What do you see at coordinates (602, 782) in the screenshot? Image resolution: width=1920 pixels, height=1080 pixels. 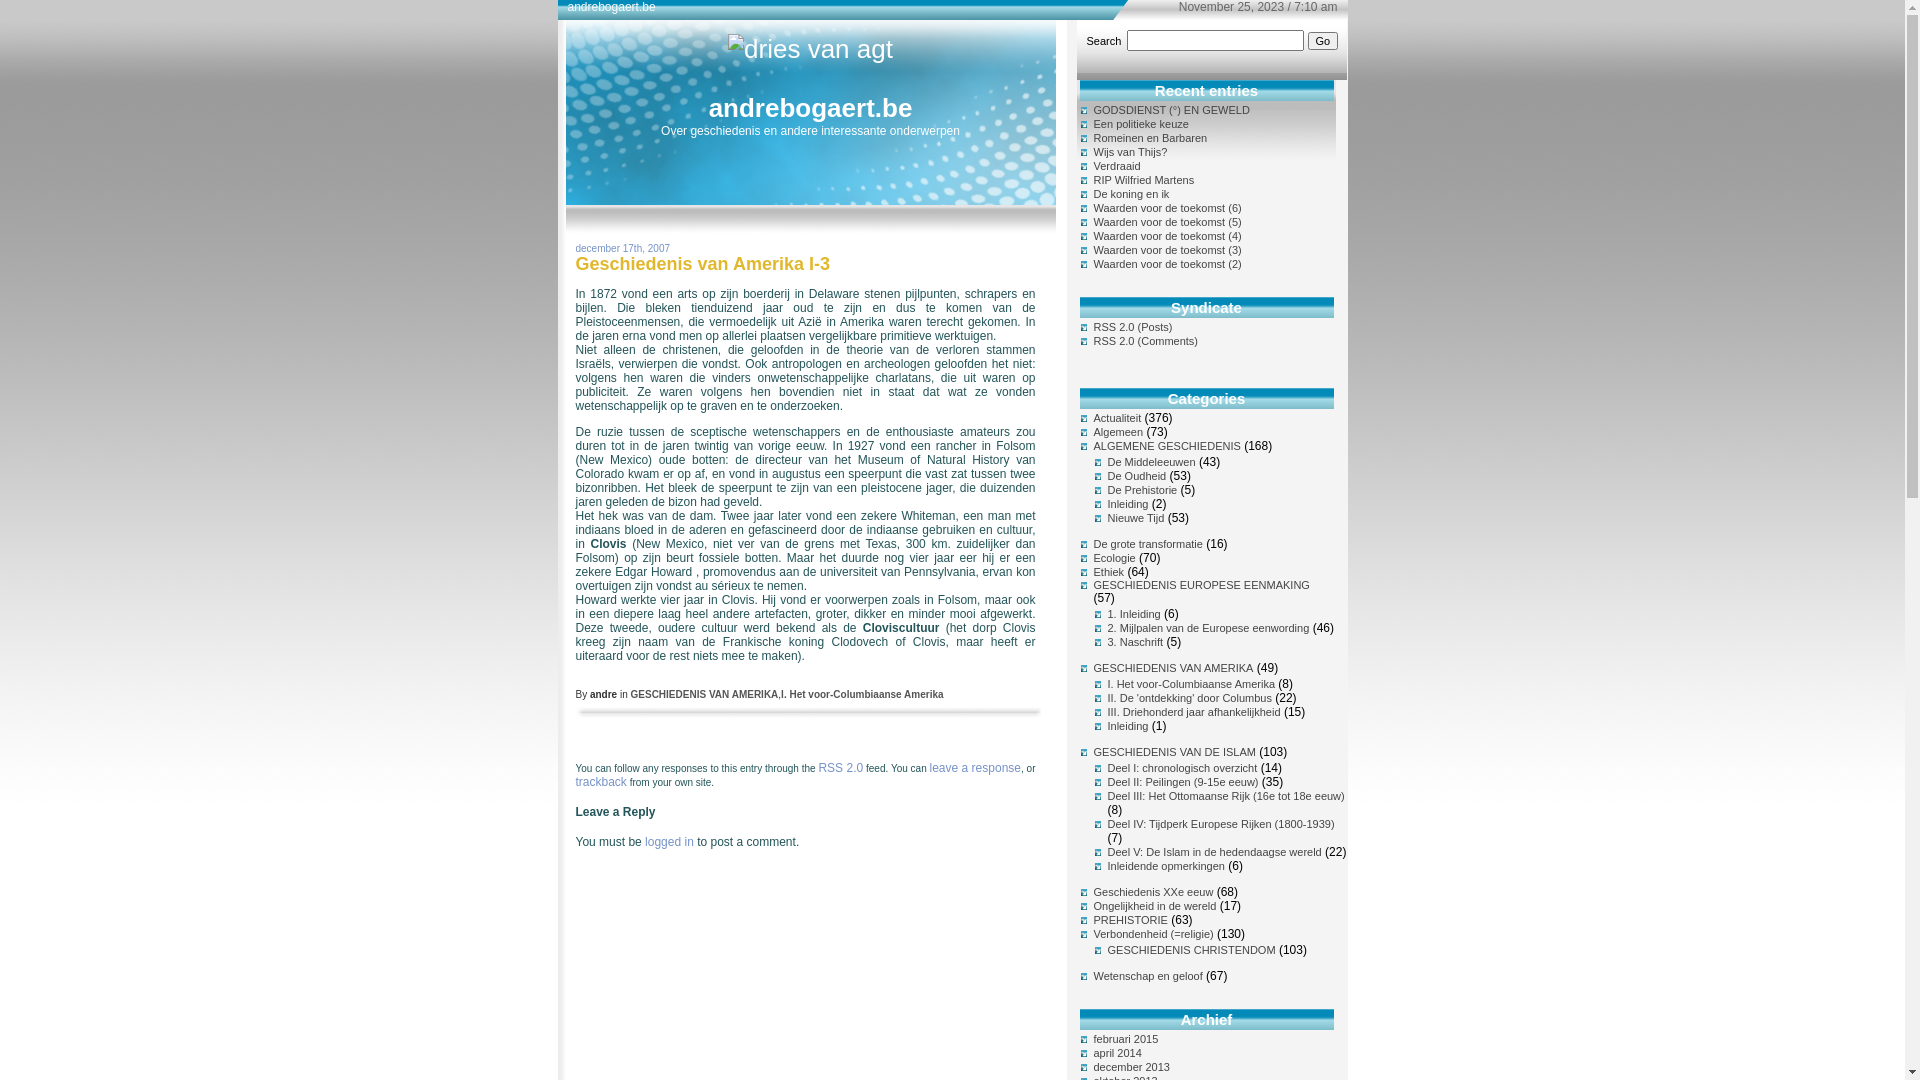 I see `trackback` at bounding box center [602, 782].